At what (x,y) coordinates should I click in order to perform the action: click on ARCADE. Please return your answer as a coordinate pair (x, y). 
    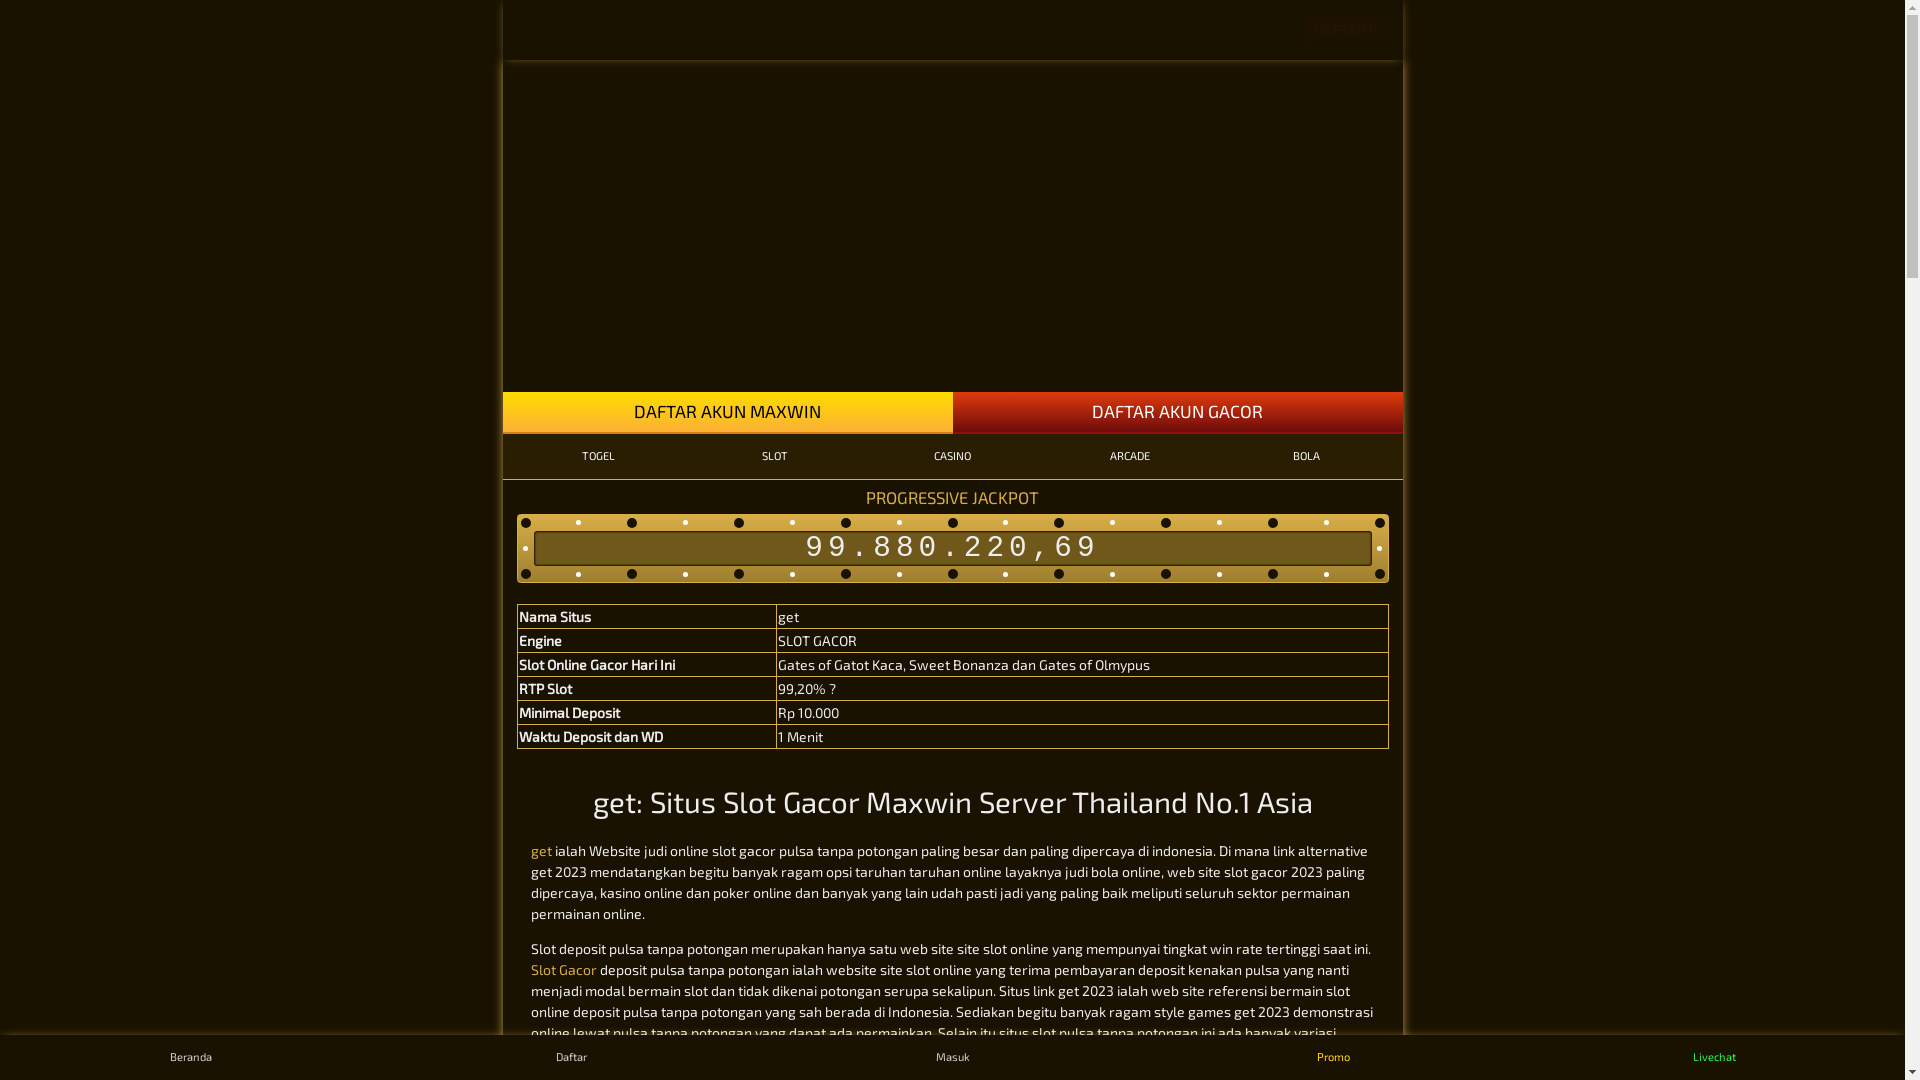
    Looking at the image, I should click on (1130, 456).